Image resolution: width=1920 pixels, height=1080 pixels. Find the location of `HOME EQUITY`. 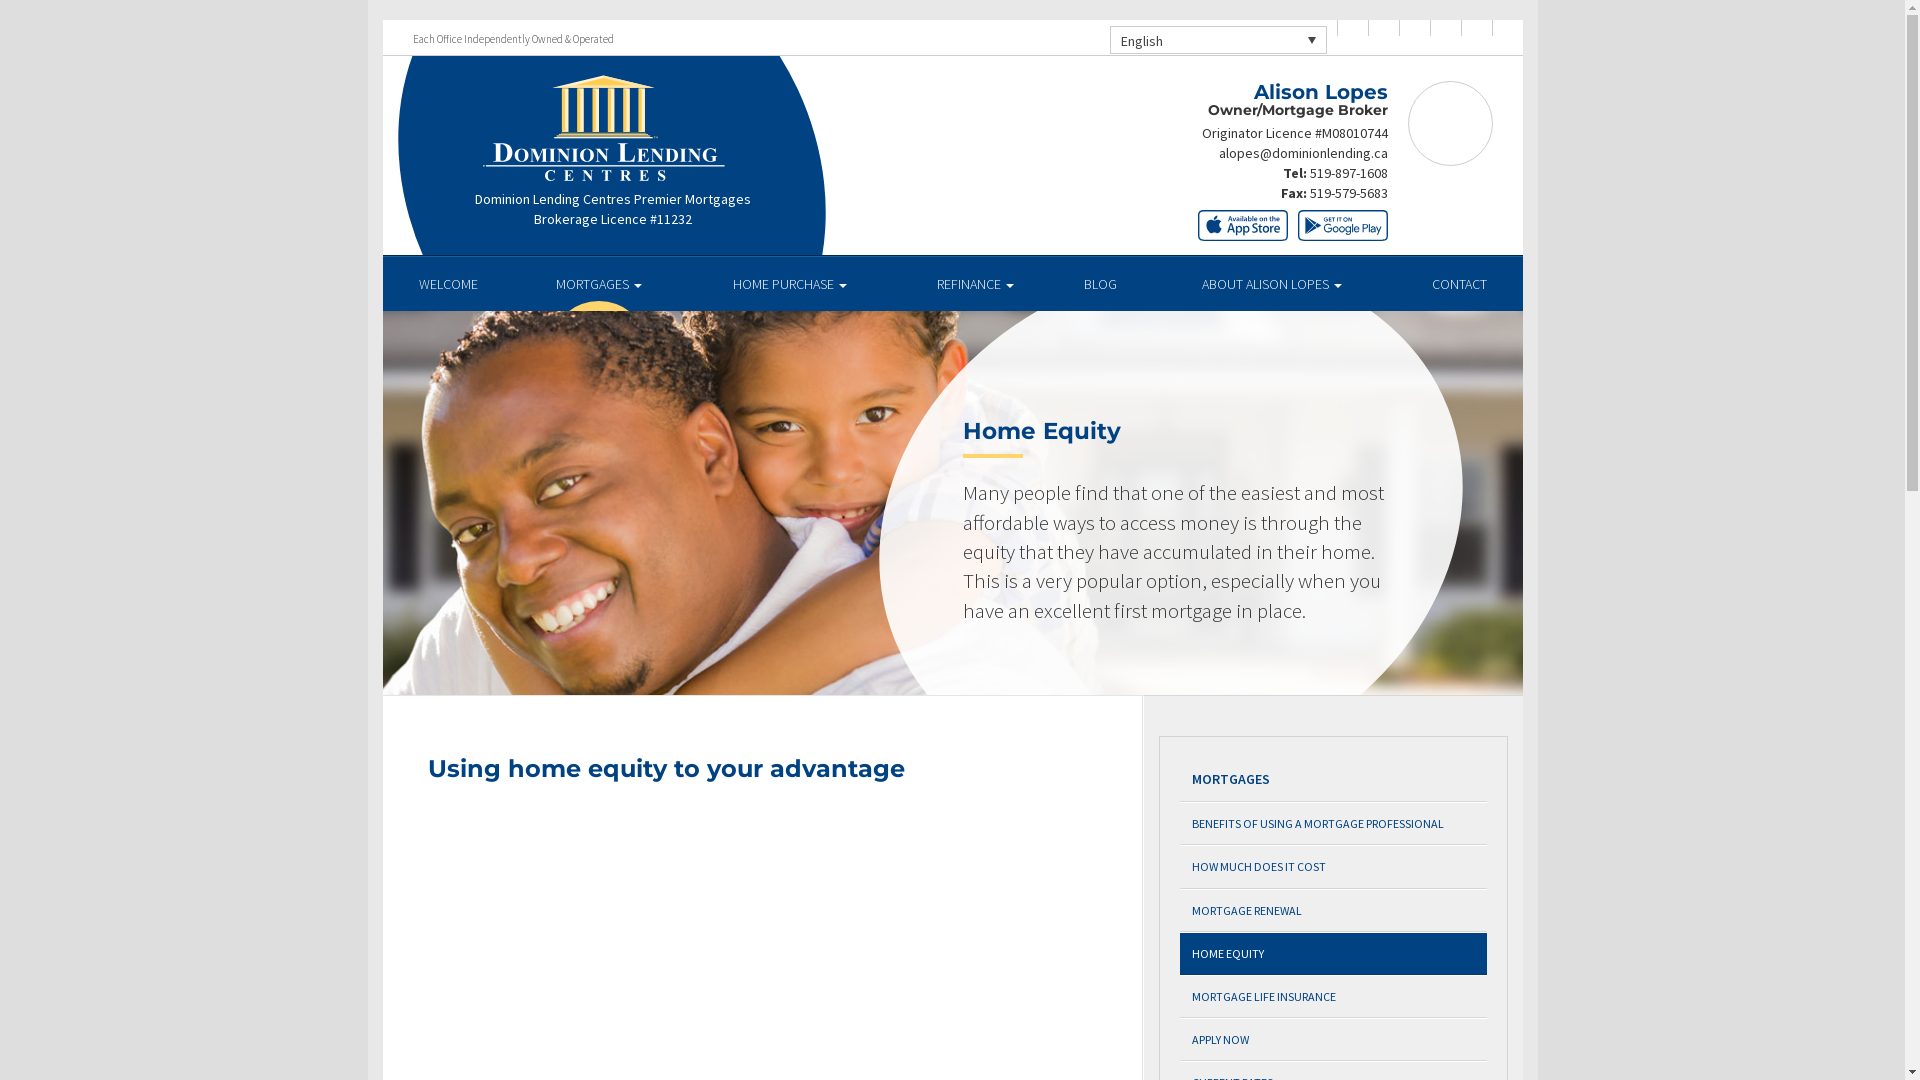

HOME EQUITY is located at coordinates (1334, 954).